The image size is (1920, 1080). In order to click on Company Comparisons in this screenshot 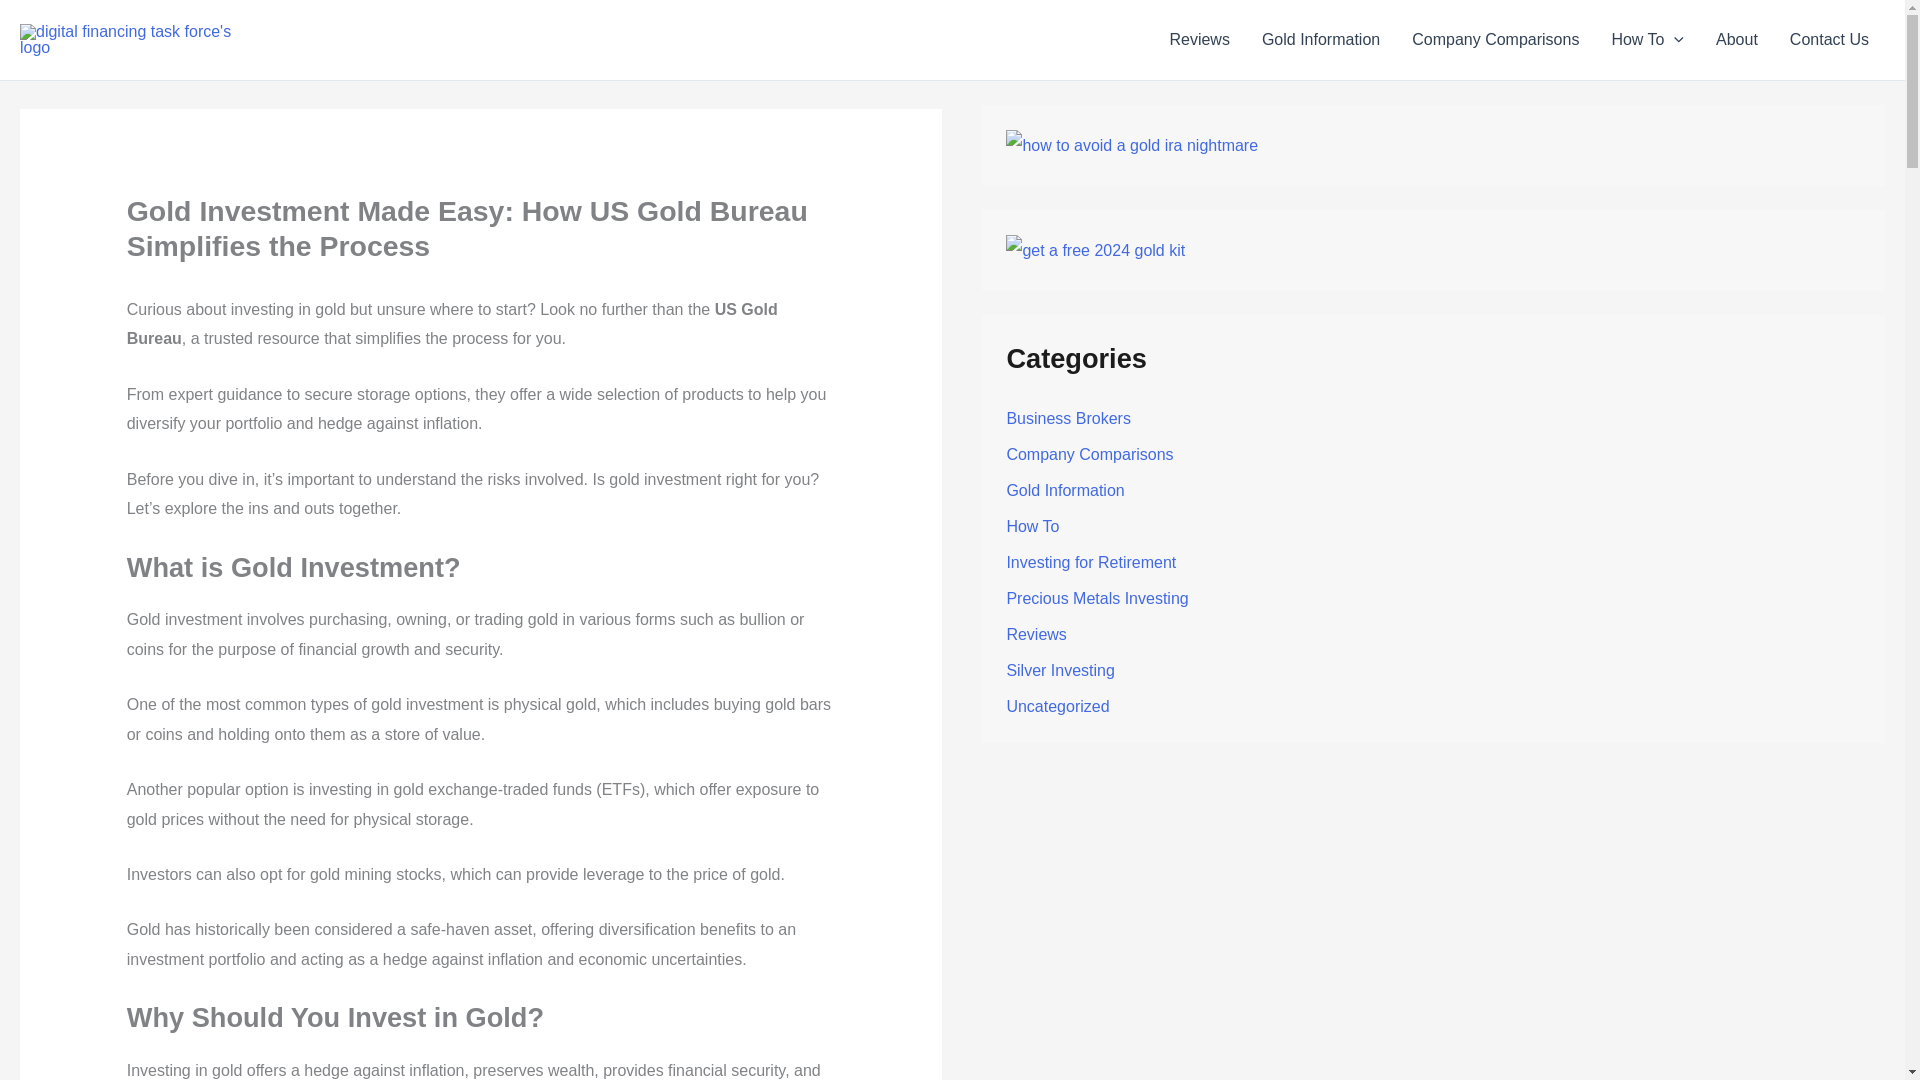, I will do `click(1090, 454)`.